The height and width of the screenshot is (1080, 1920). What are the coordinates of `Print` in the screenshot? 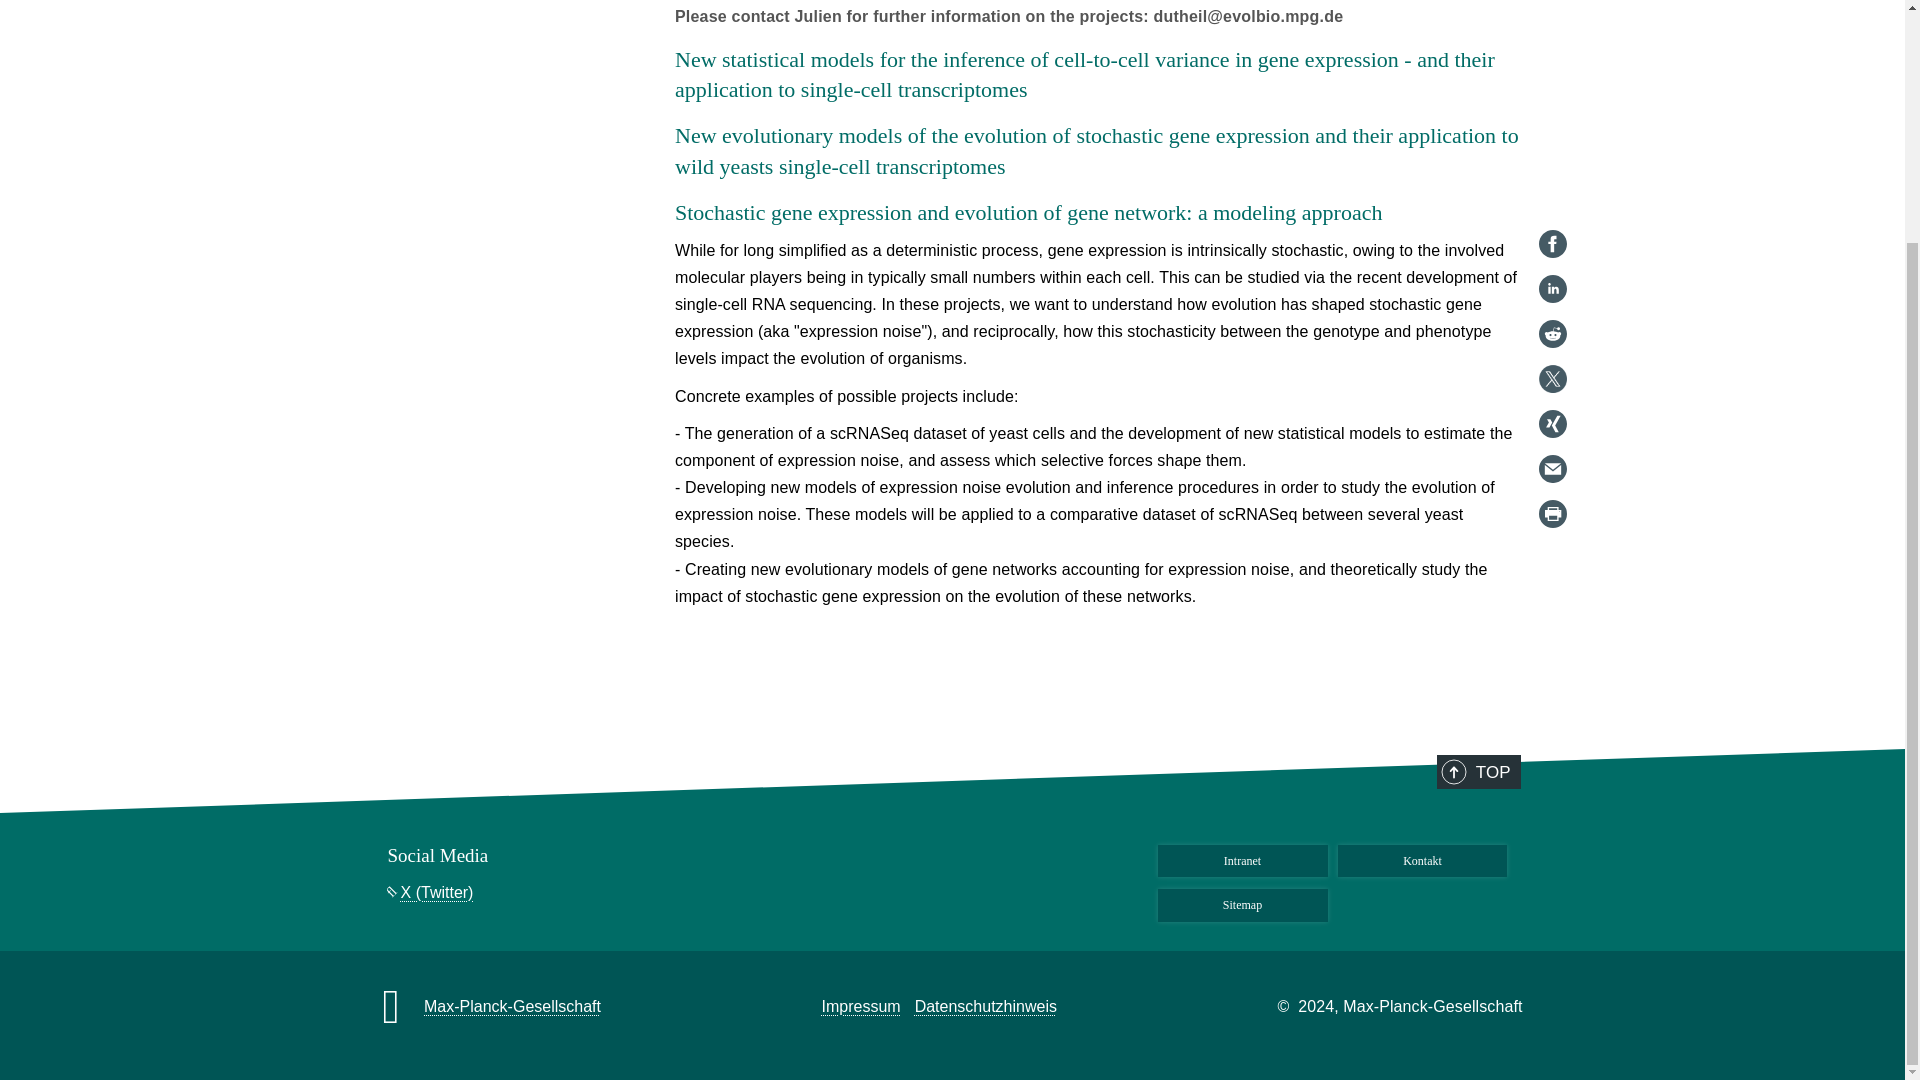 It's located at (1552, 214).